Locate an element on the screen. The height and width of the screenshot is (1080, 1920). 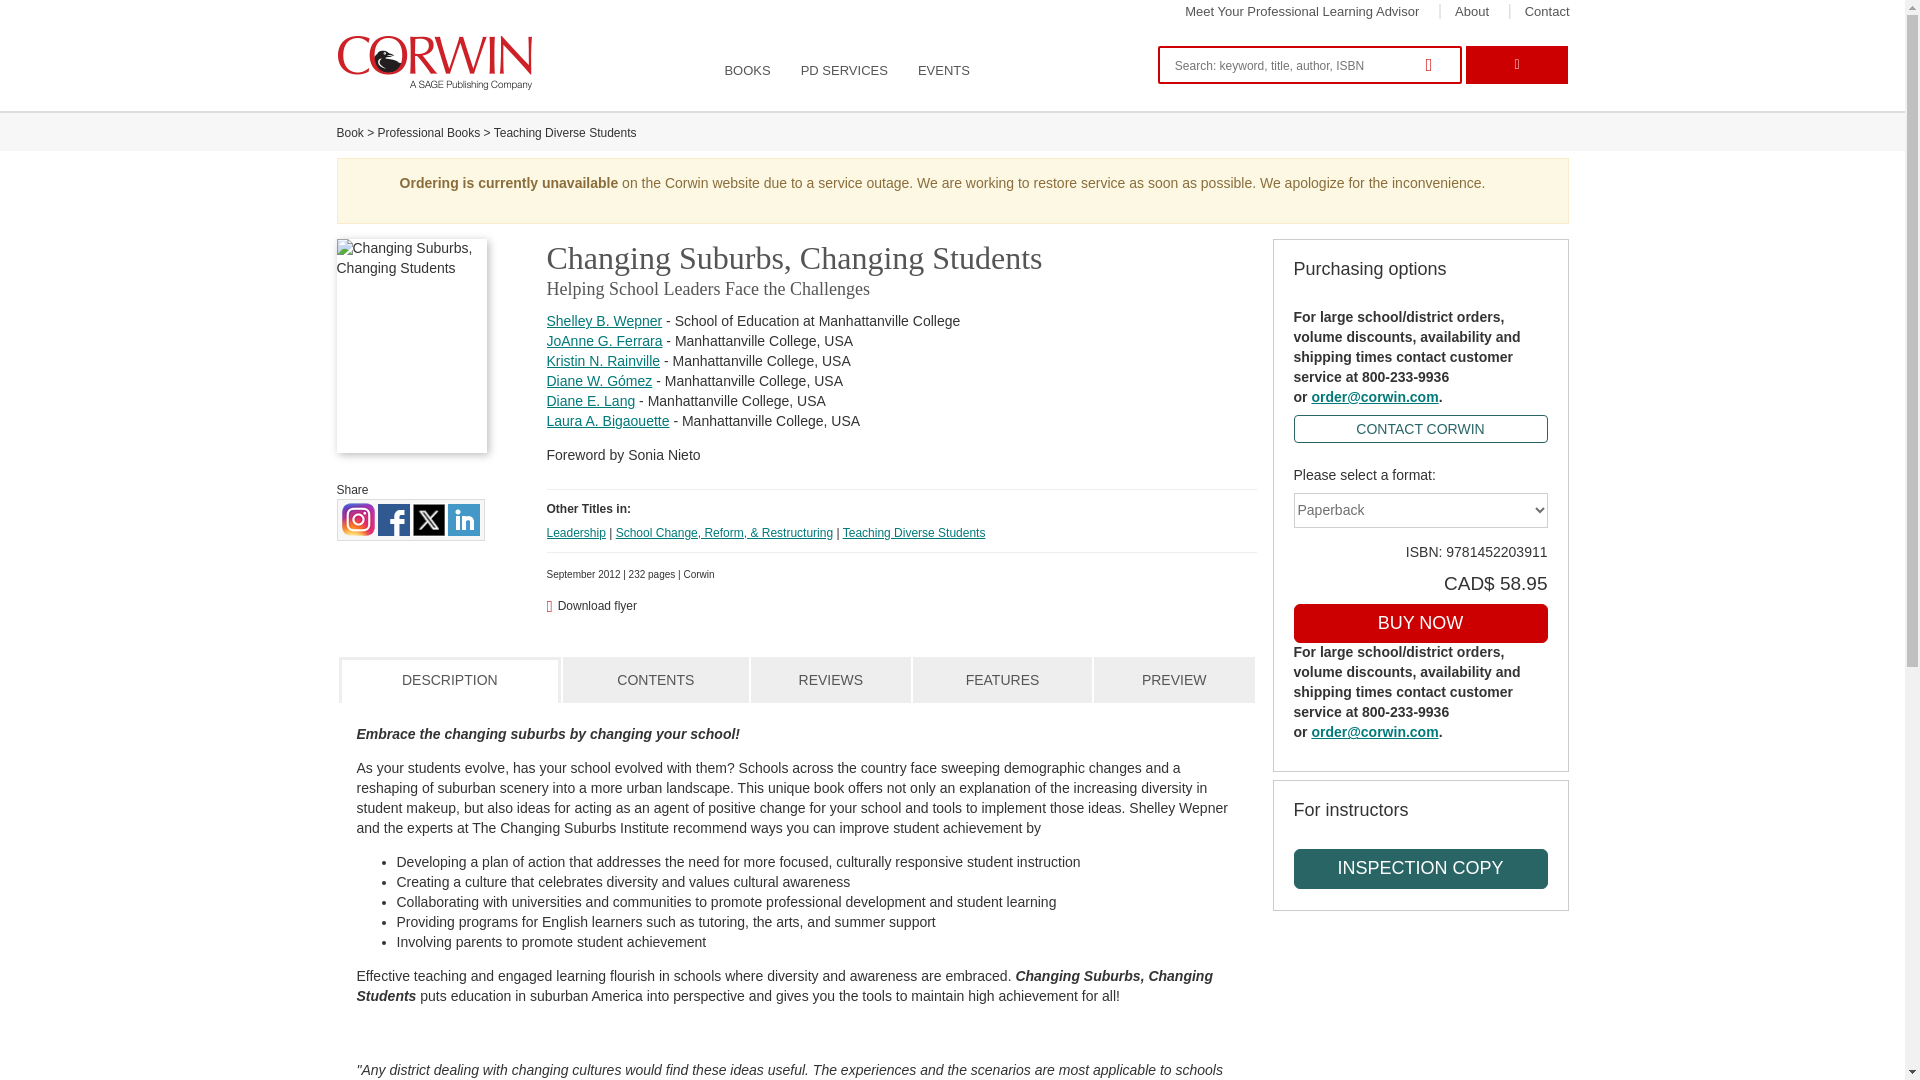
Inspection Copy is located at coordinates (1420, 868).